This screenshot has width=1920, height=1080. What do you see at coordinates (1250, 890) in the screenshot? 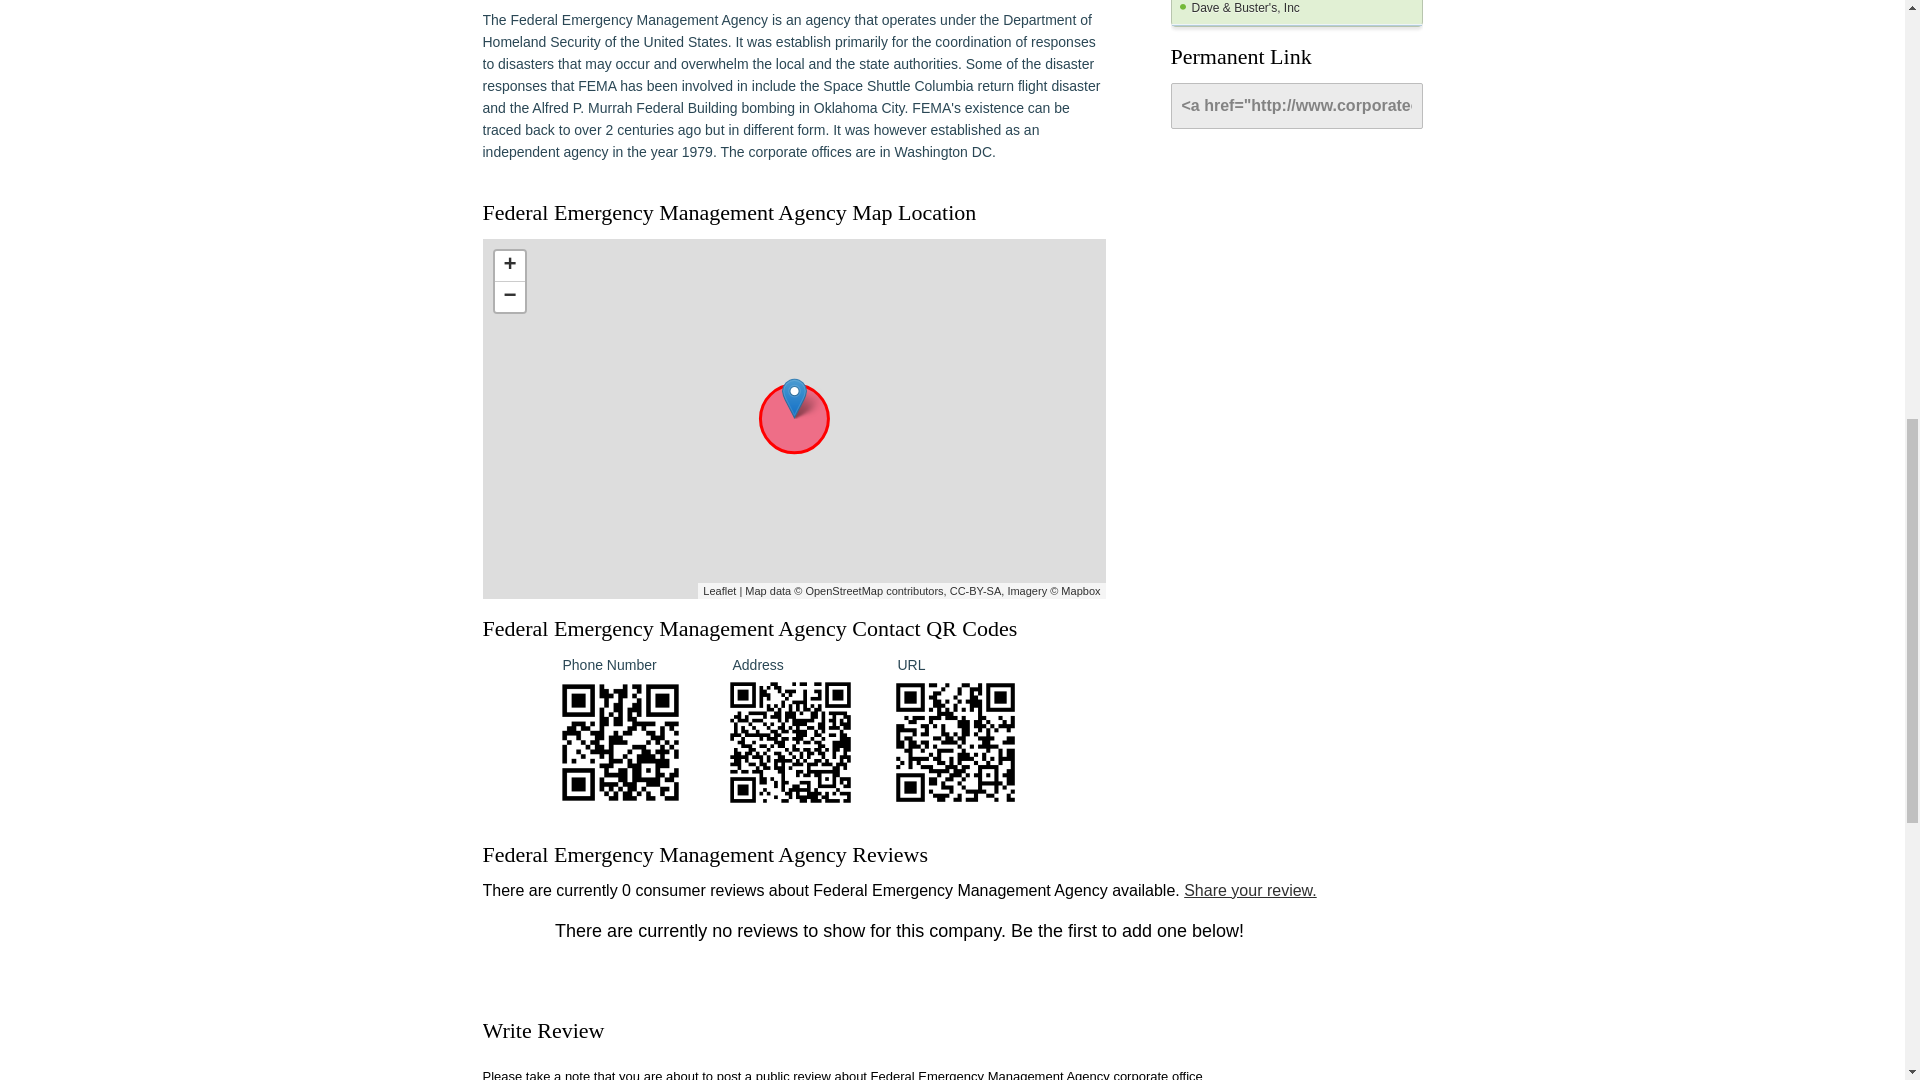
I see `Share your review.` at bounding box center [1250, 890].